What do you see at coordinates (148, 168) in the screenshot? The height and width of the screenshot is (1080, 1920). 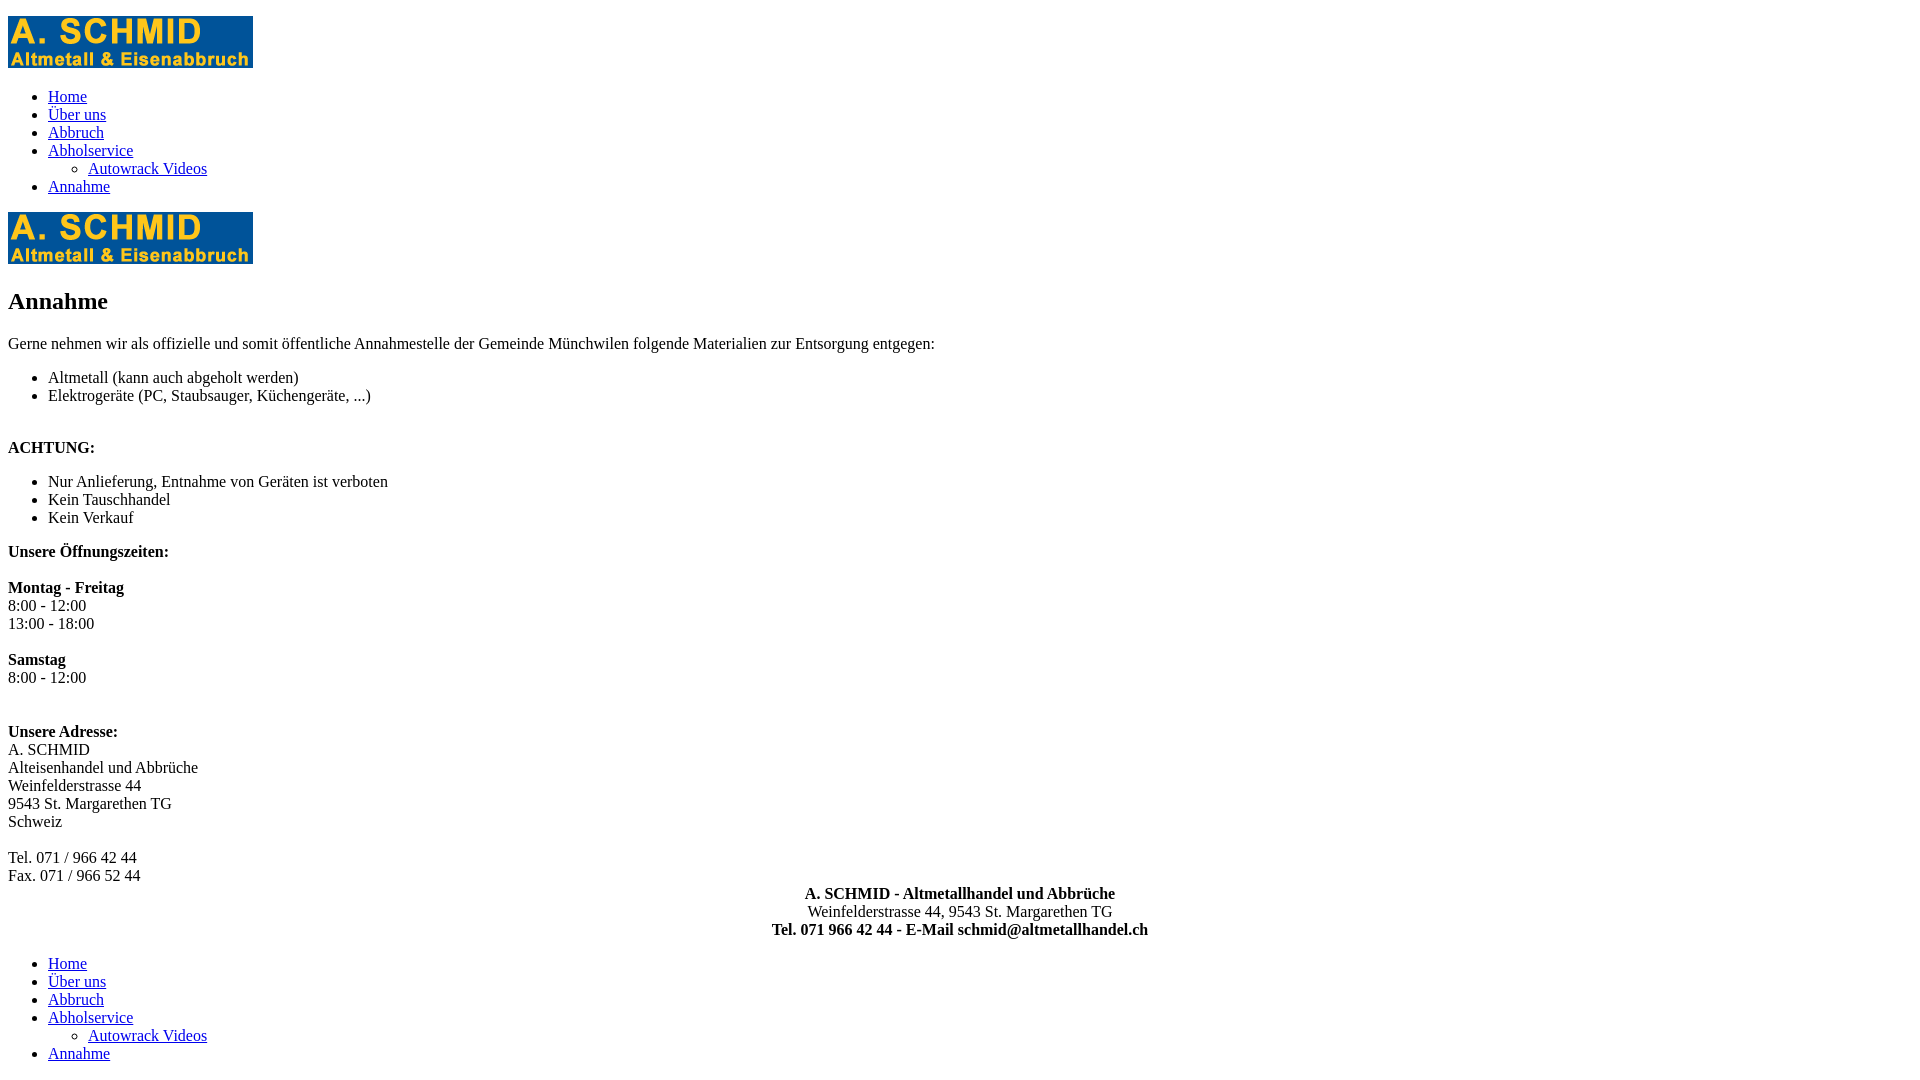 I see `Autowrack Videos` at bounding box center [148, 168].